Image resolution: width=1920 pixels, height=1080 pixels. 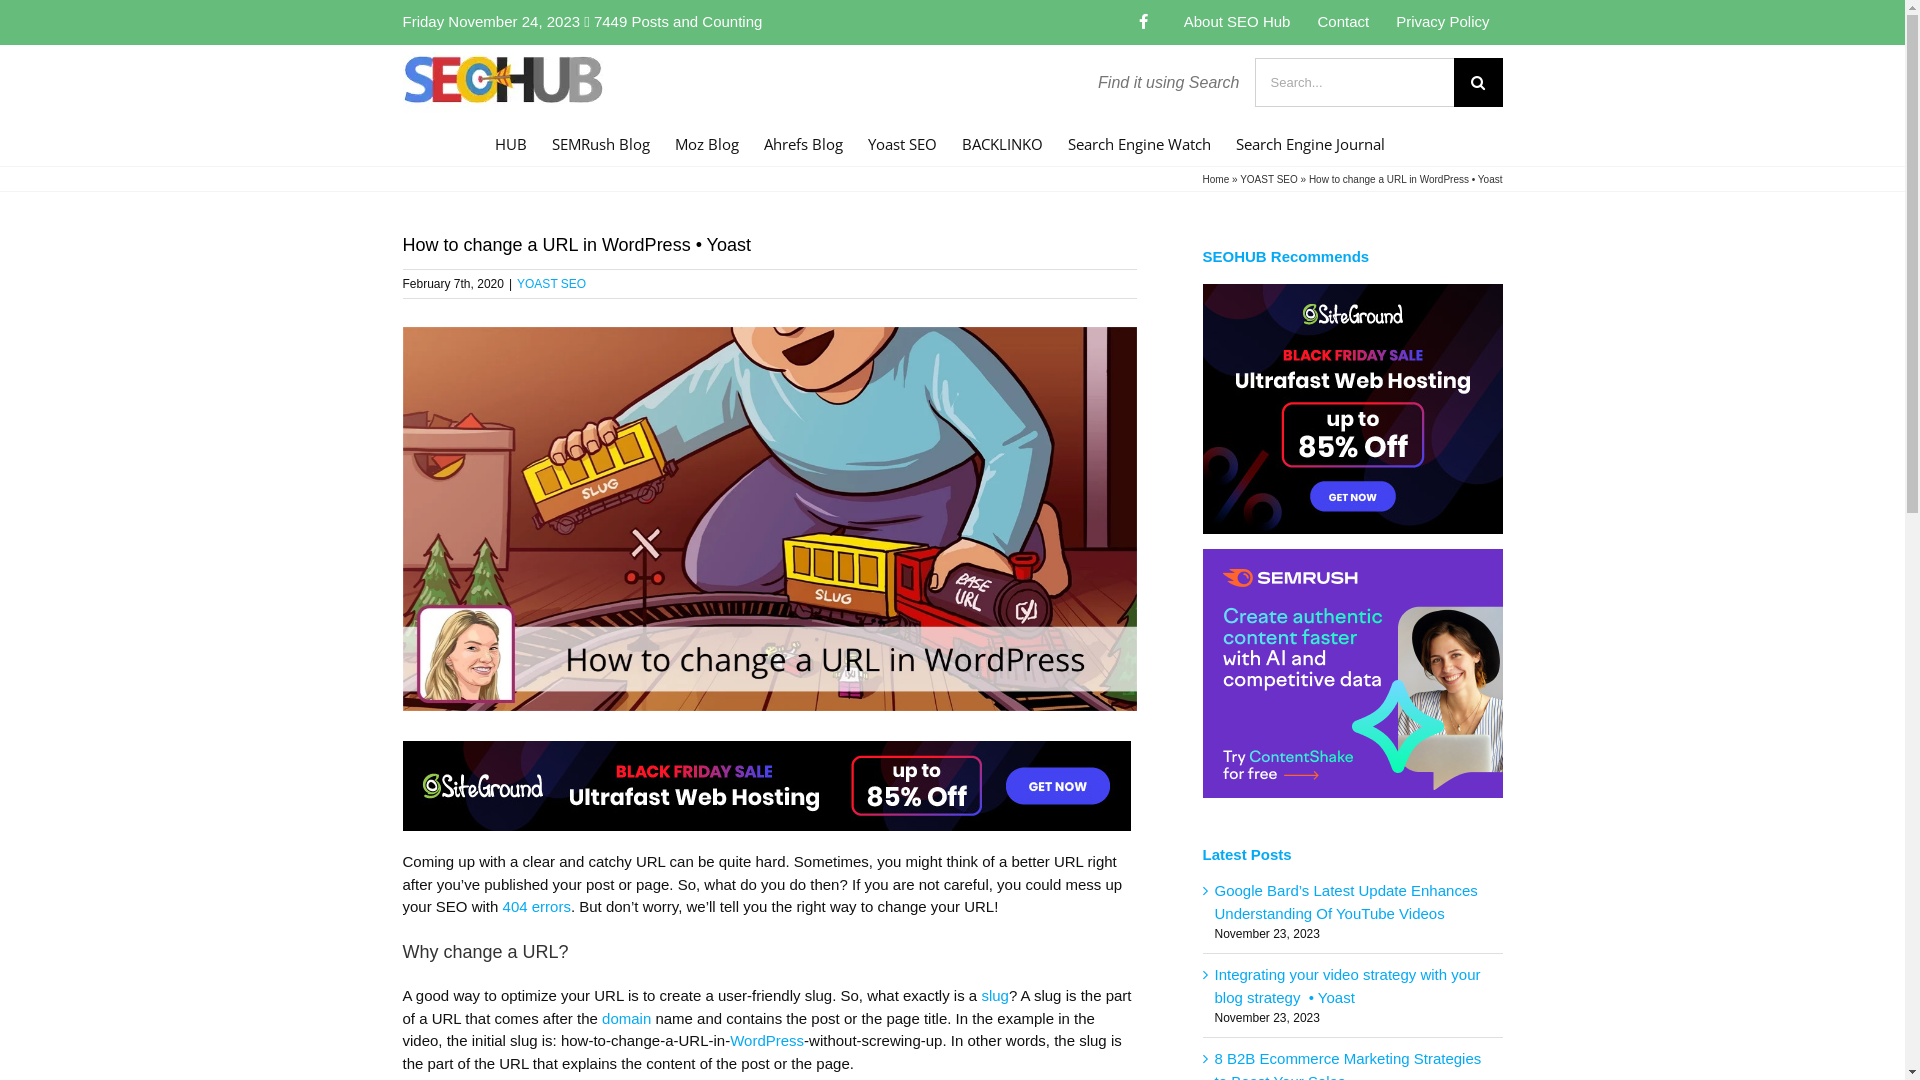 What do you see at coordinates (767, 1040) in the screenshot?
I see `WordPress` at bounding box center [767, 1040].